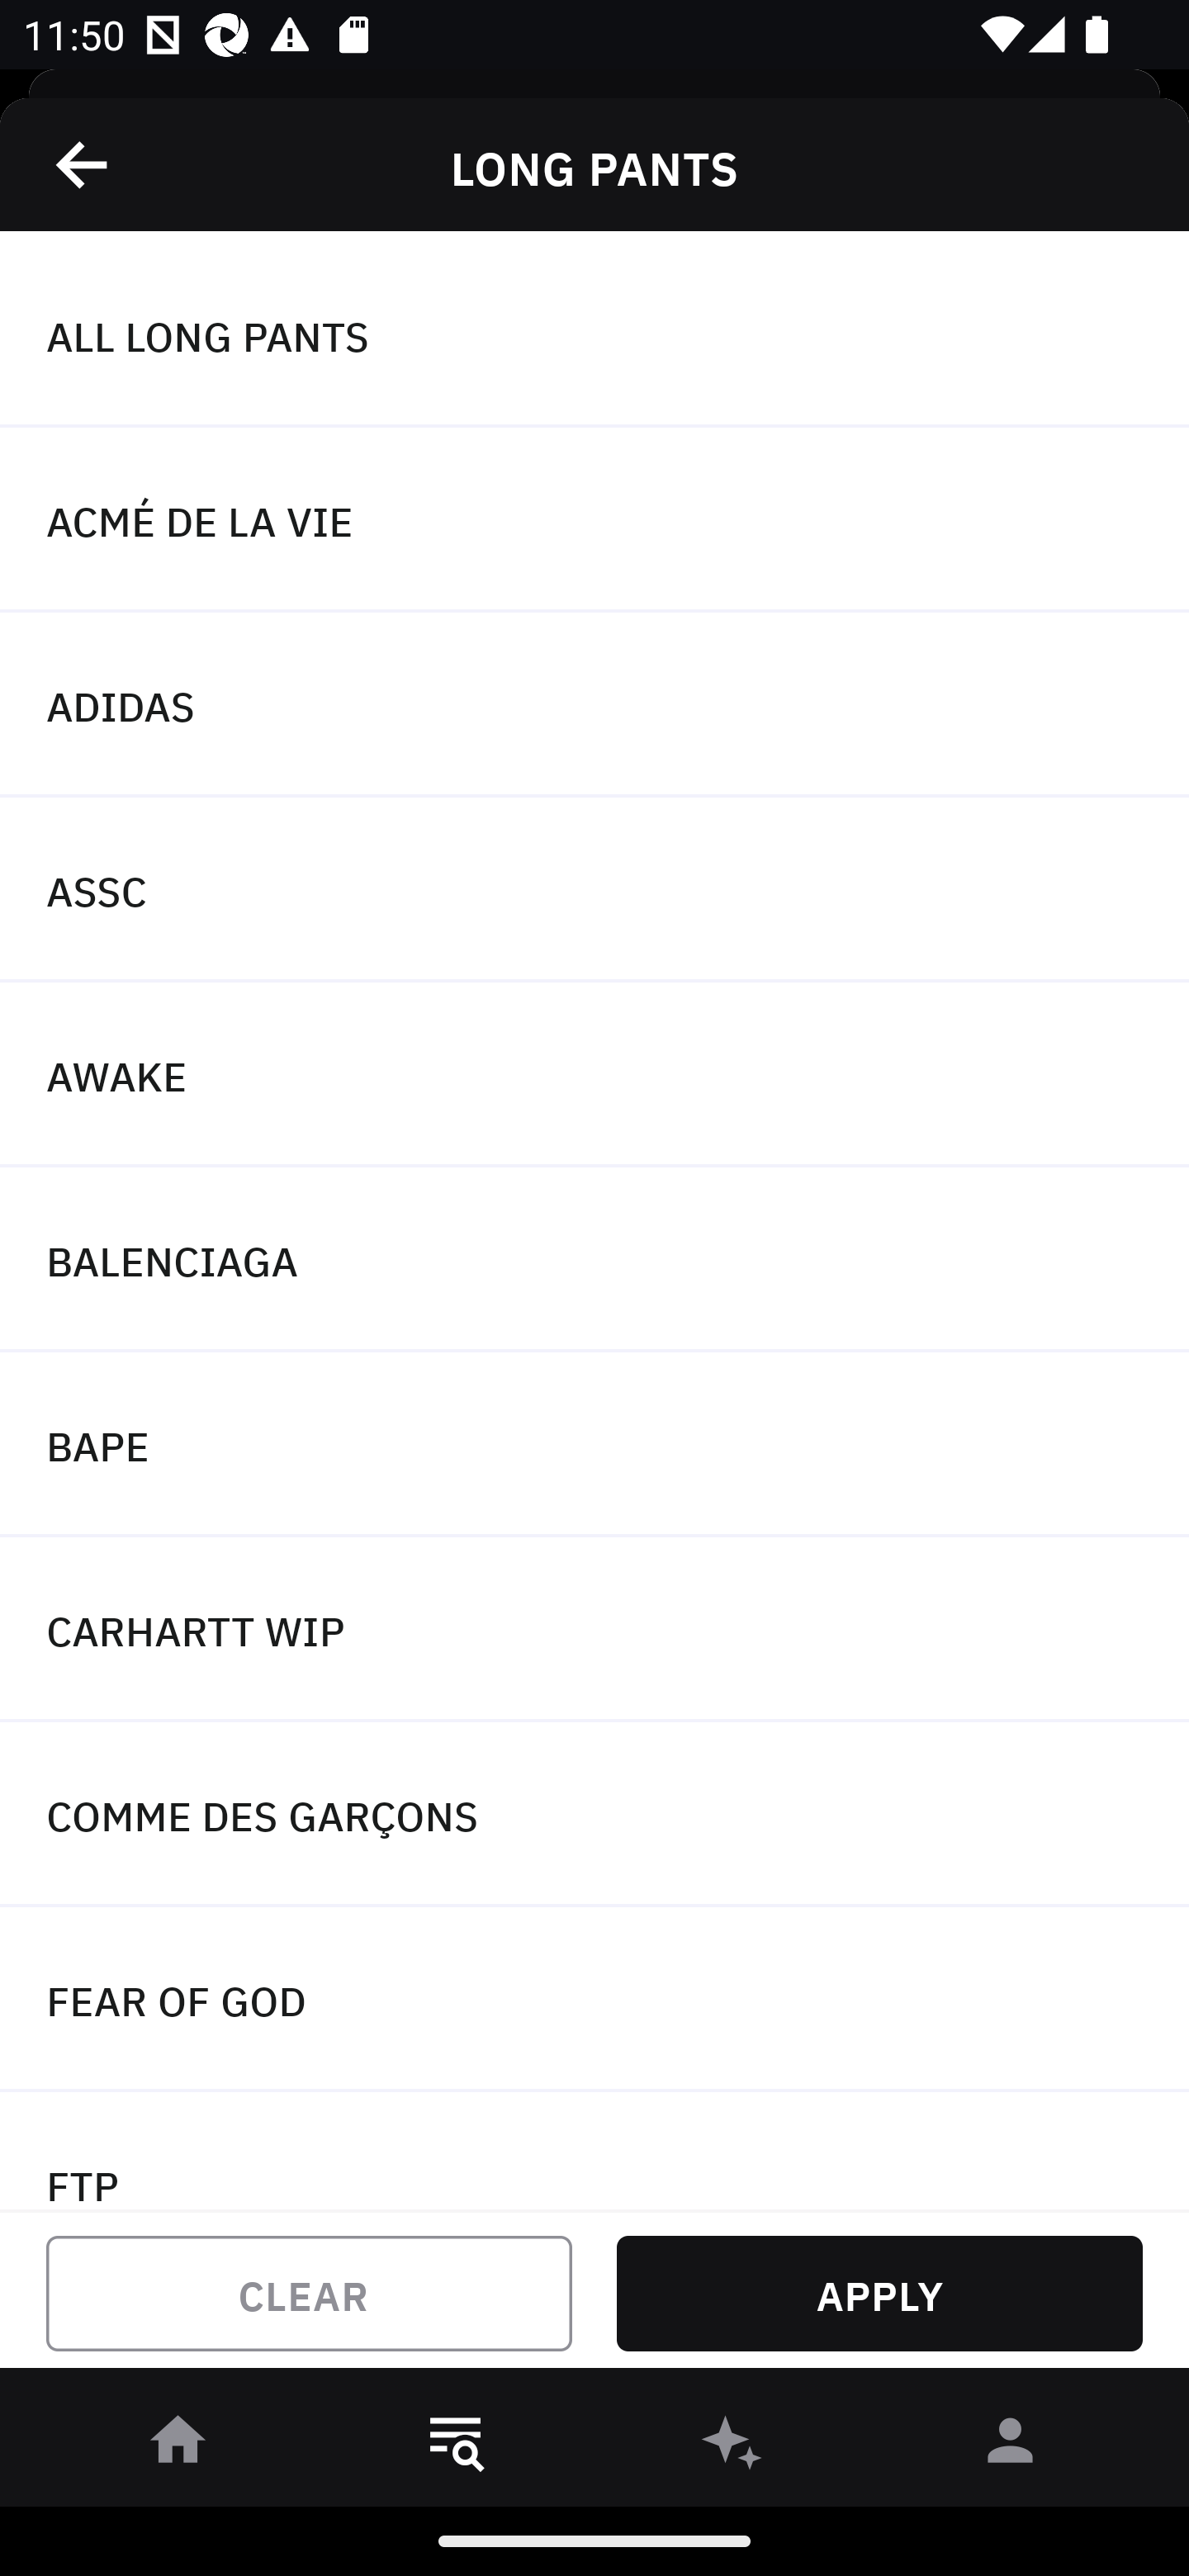 This screenshot has width=1189, height=2576. I want to click on CLEAR , so click(309, 2294).